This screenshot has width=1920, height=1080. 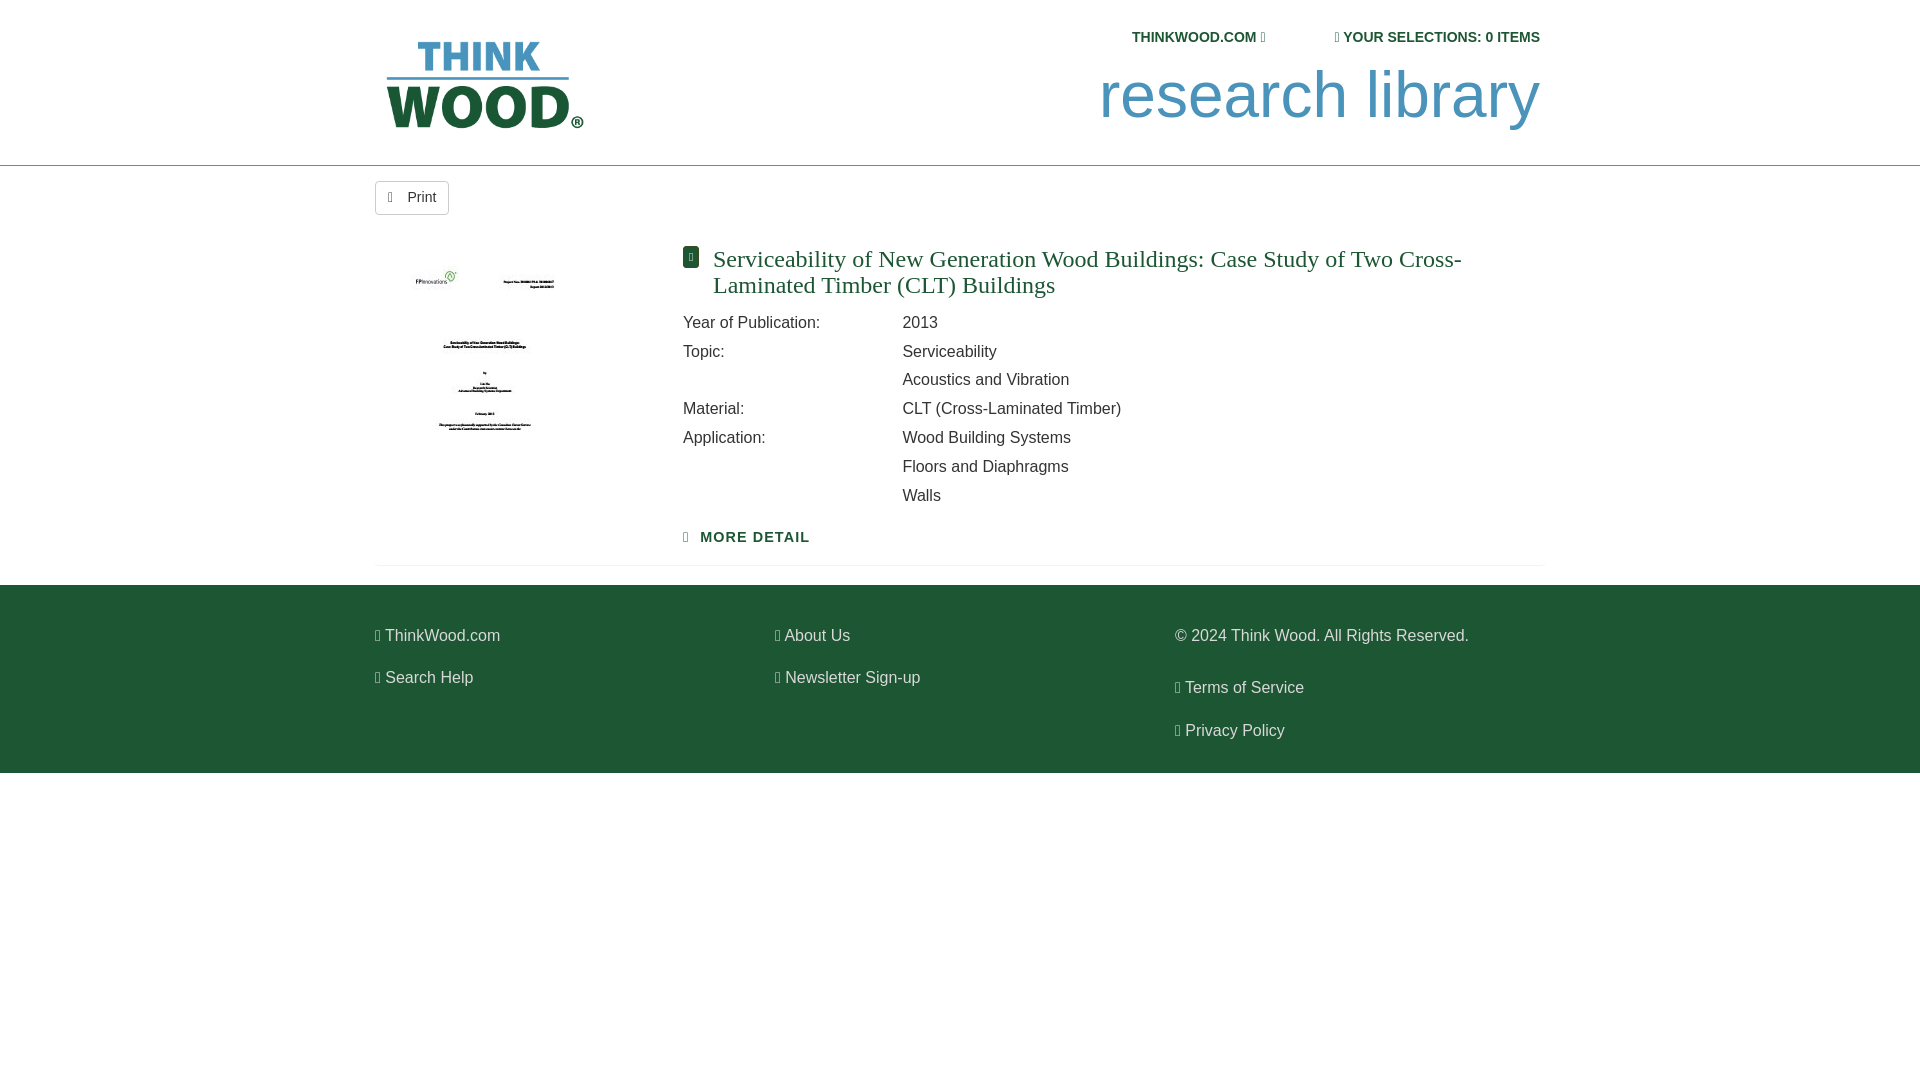 What do you see at coordinates (1239, 687) in the screenshot?
I see ` Terms of Service` at bounding box center [1239, 687].